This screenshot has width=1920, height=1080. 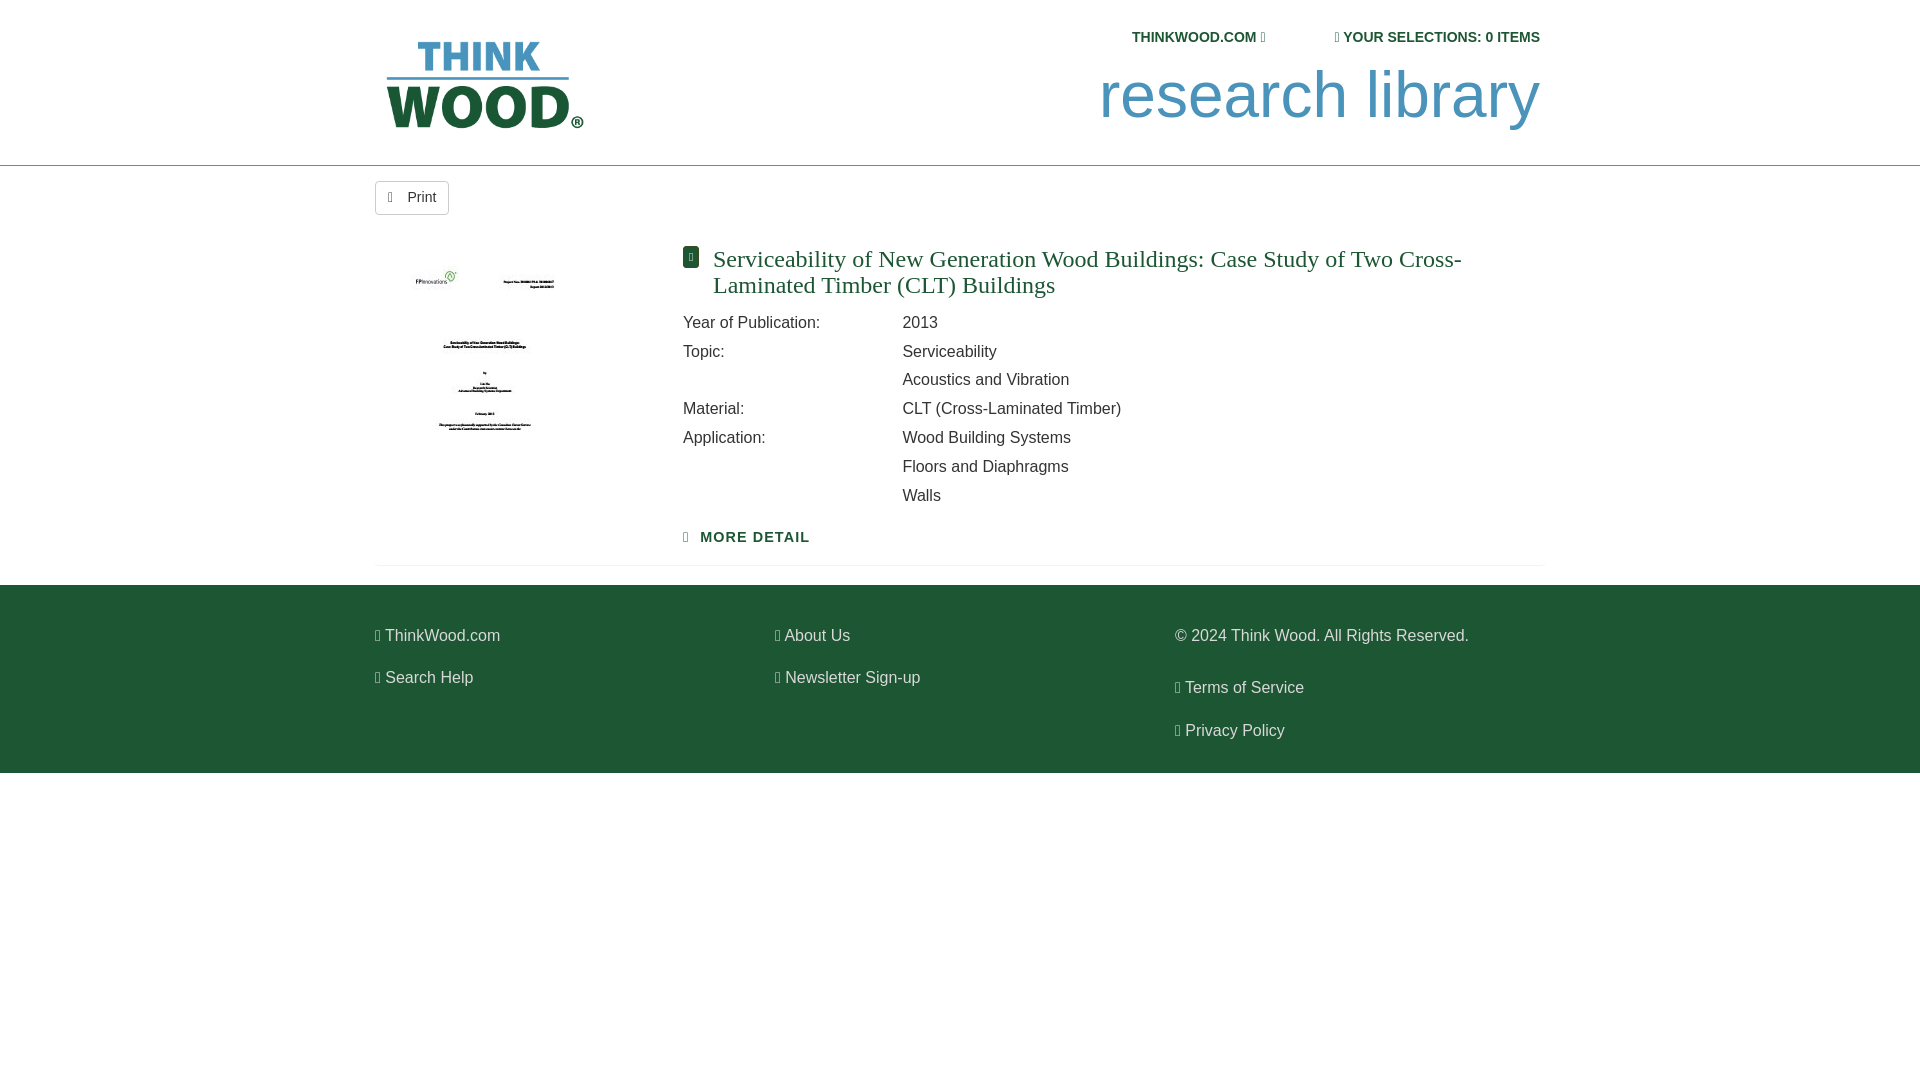 What do you see at coordinates (1239, 687) in the screenshot?
I see ` Terms of Service` at bounding box center [1239, 687].